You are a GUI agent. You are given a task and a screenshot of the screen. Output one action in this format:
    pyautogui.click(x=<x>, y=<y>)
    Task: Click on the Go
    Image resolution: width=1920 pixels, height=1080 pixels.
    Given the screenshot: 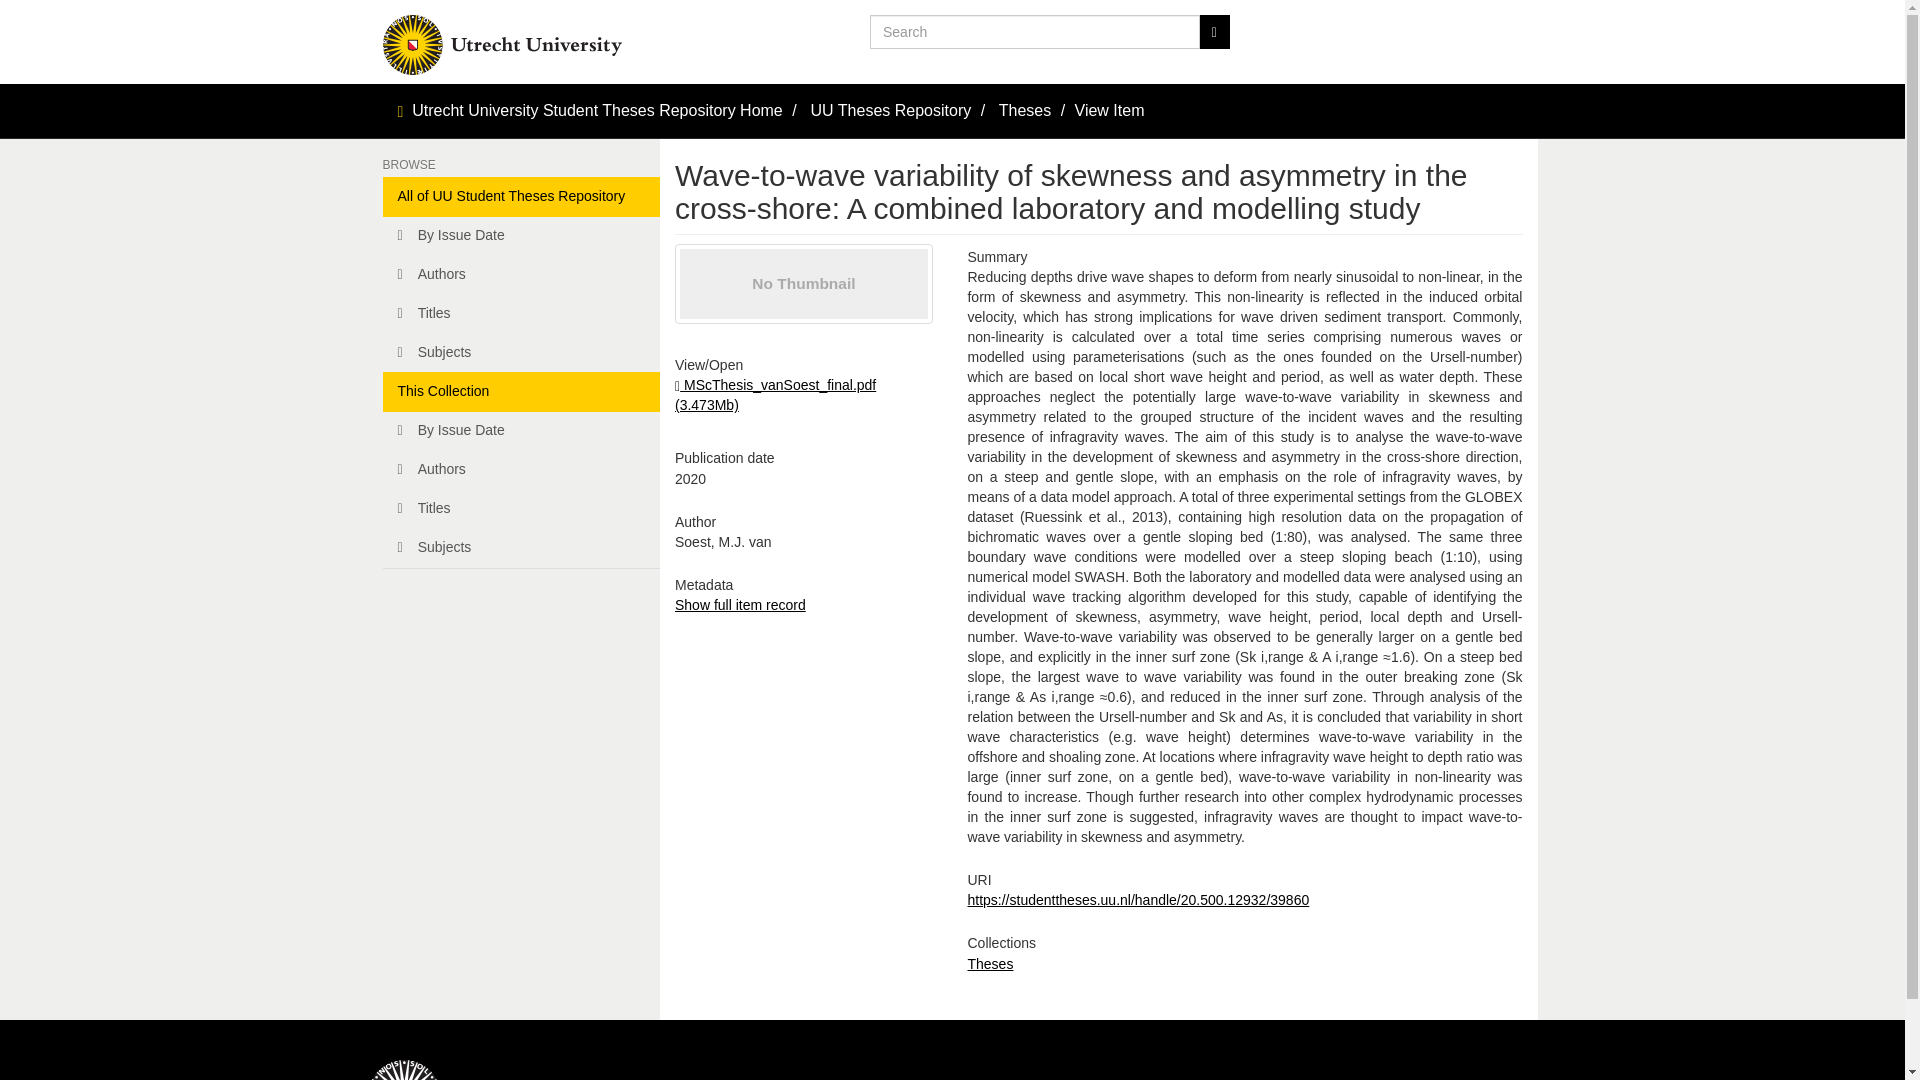 What is the action you would take?
    pyautogui.click(x=1214, y=32)
    